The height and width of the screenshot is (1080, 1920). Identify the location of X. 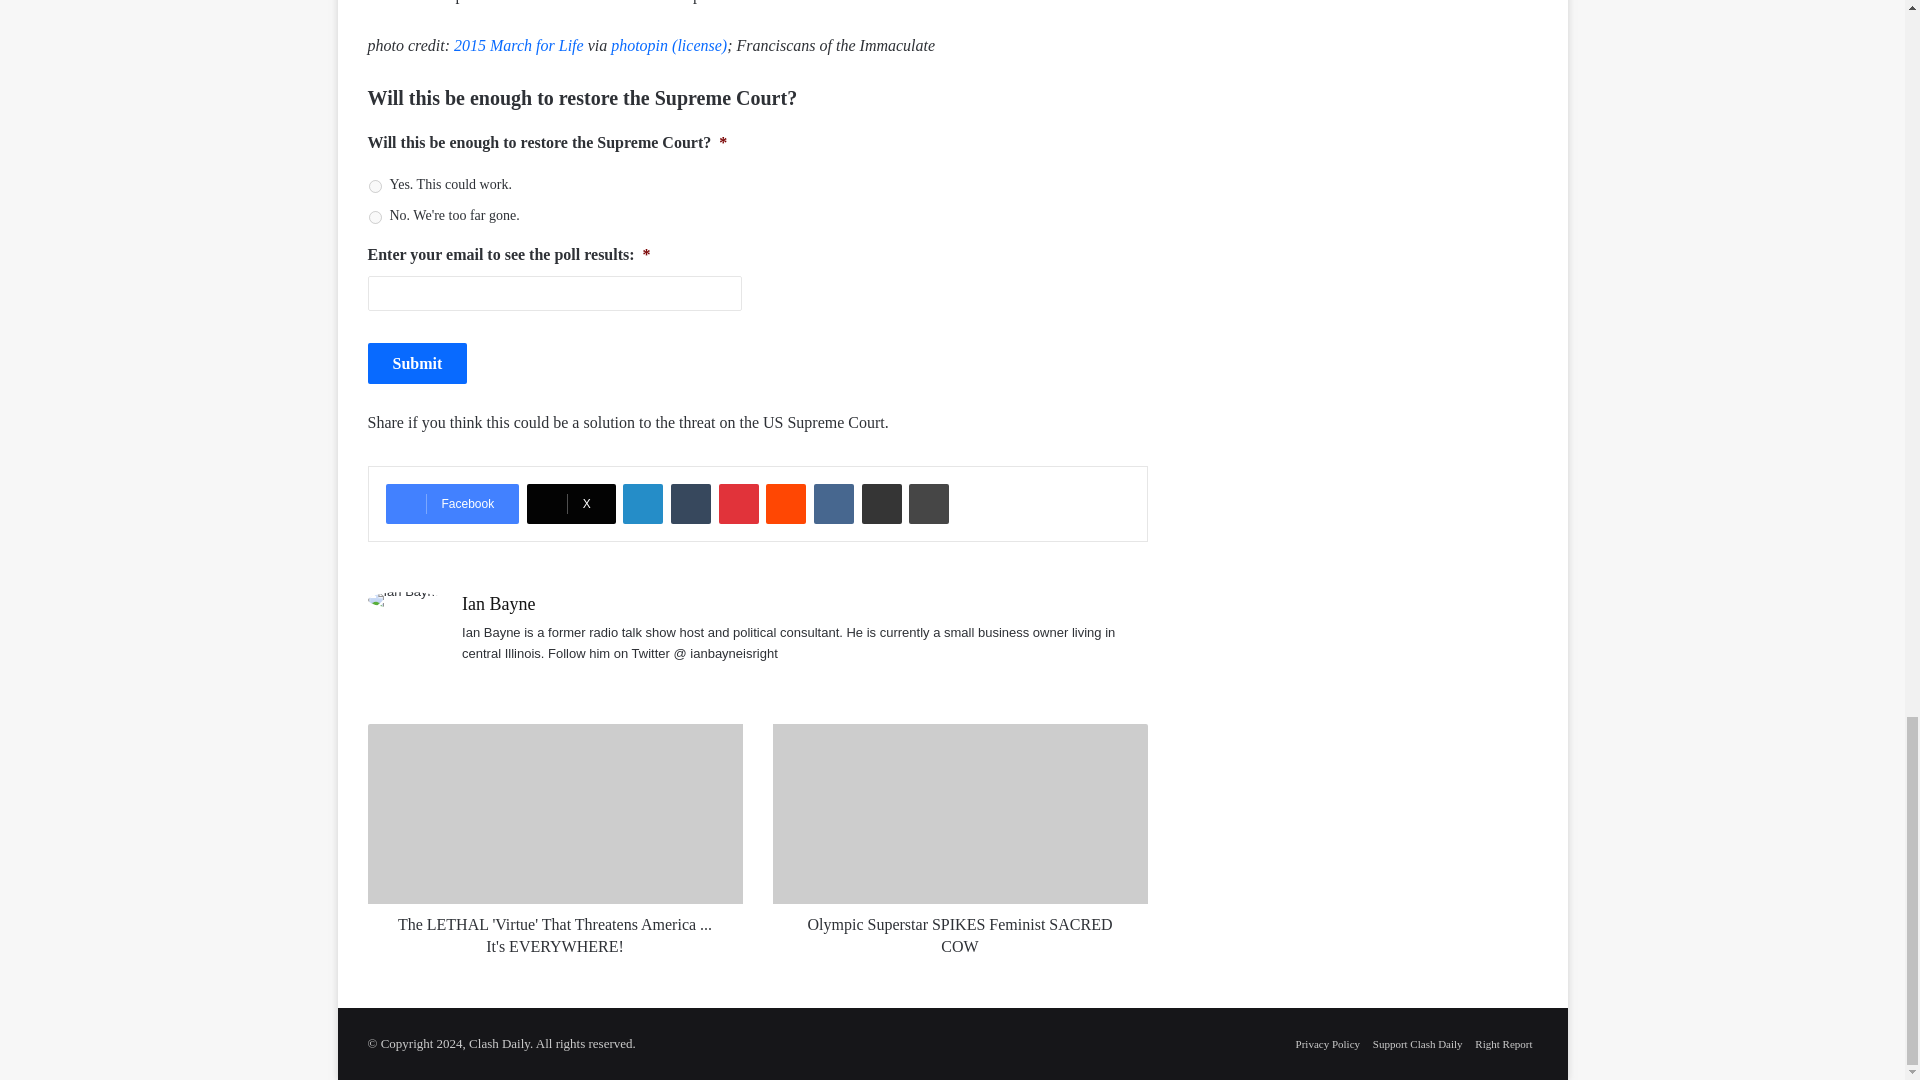
(571, 503).